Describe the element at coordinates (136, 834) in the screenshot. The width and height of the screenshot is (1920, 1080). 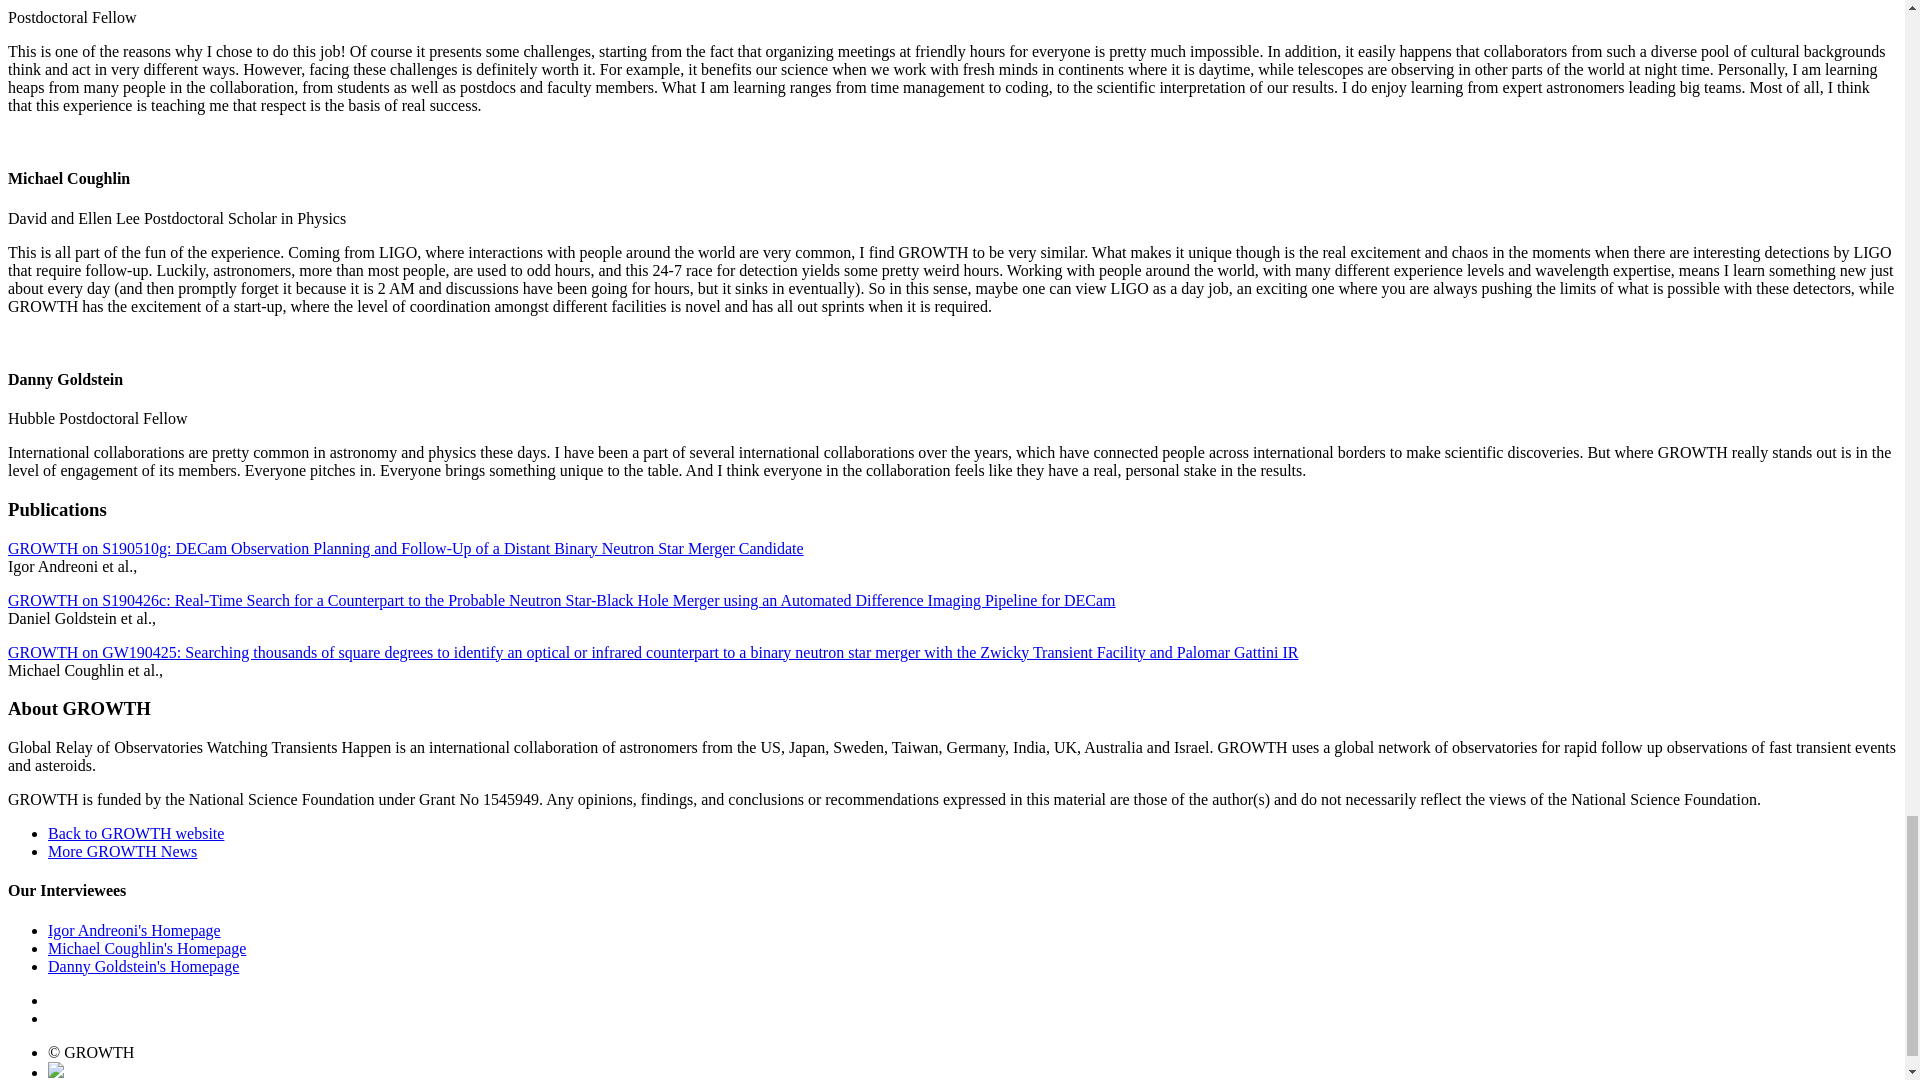
I see `Back to GROWTH website` at that location.